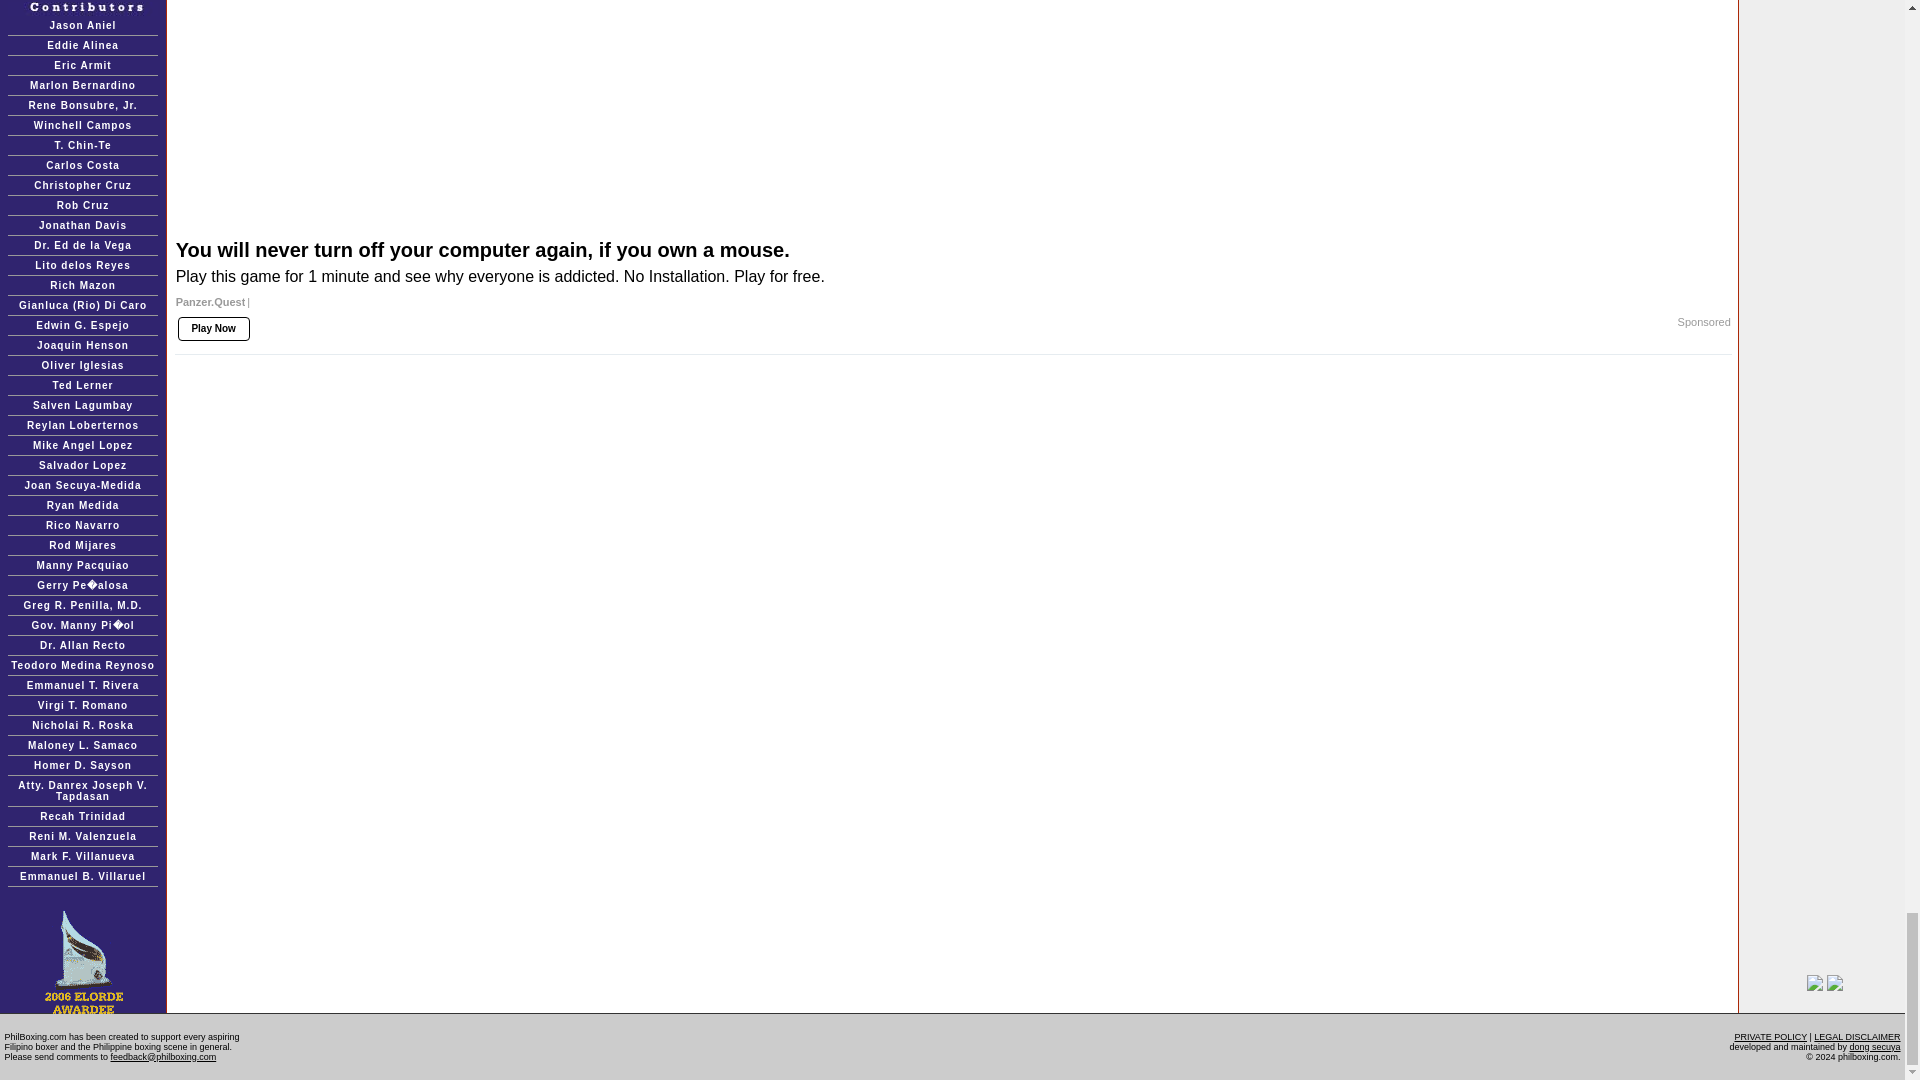 The image size is (1920, 1080). What do you see at coordinates (82, 606) in the screenshot?
I see `Greg R. Penilla, M.D.` at bounding box center [82, 606].